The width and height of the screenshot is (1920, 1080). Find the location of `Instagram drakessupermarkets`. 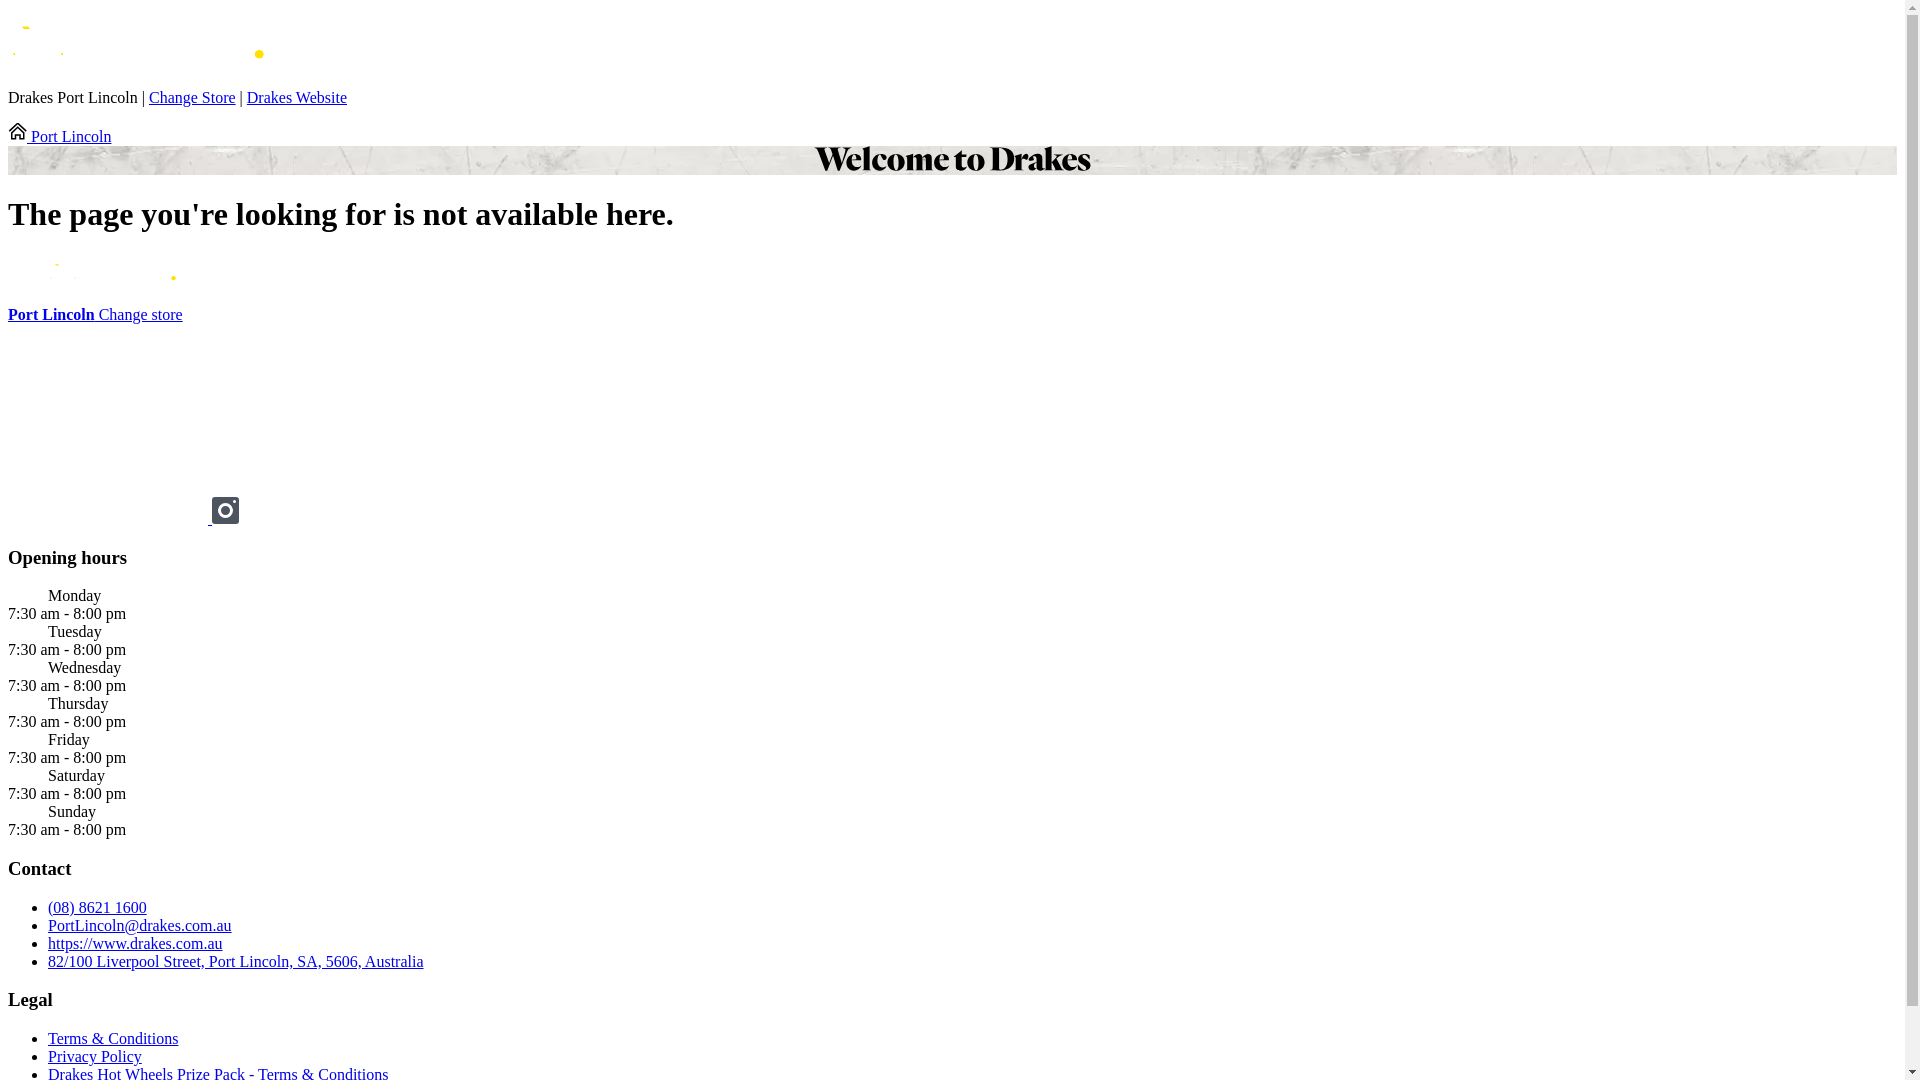

Instagram drakessupermarkets is located at coordinates (226, 518).